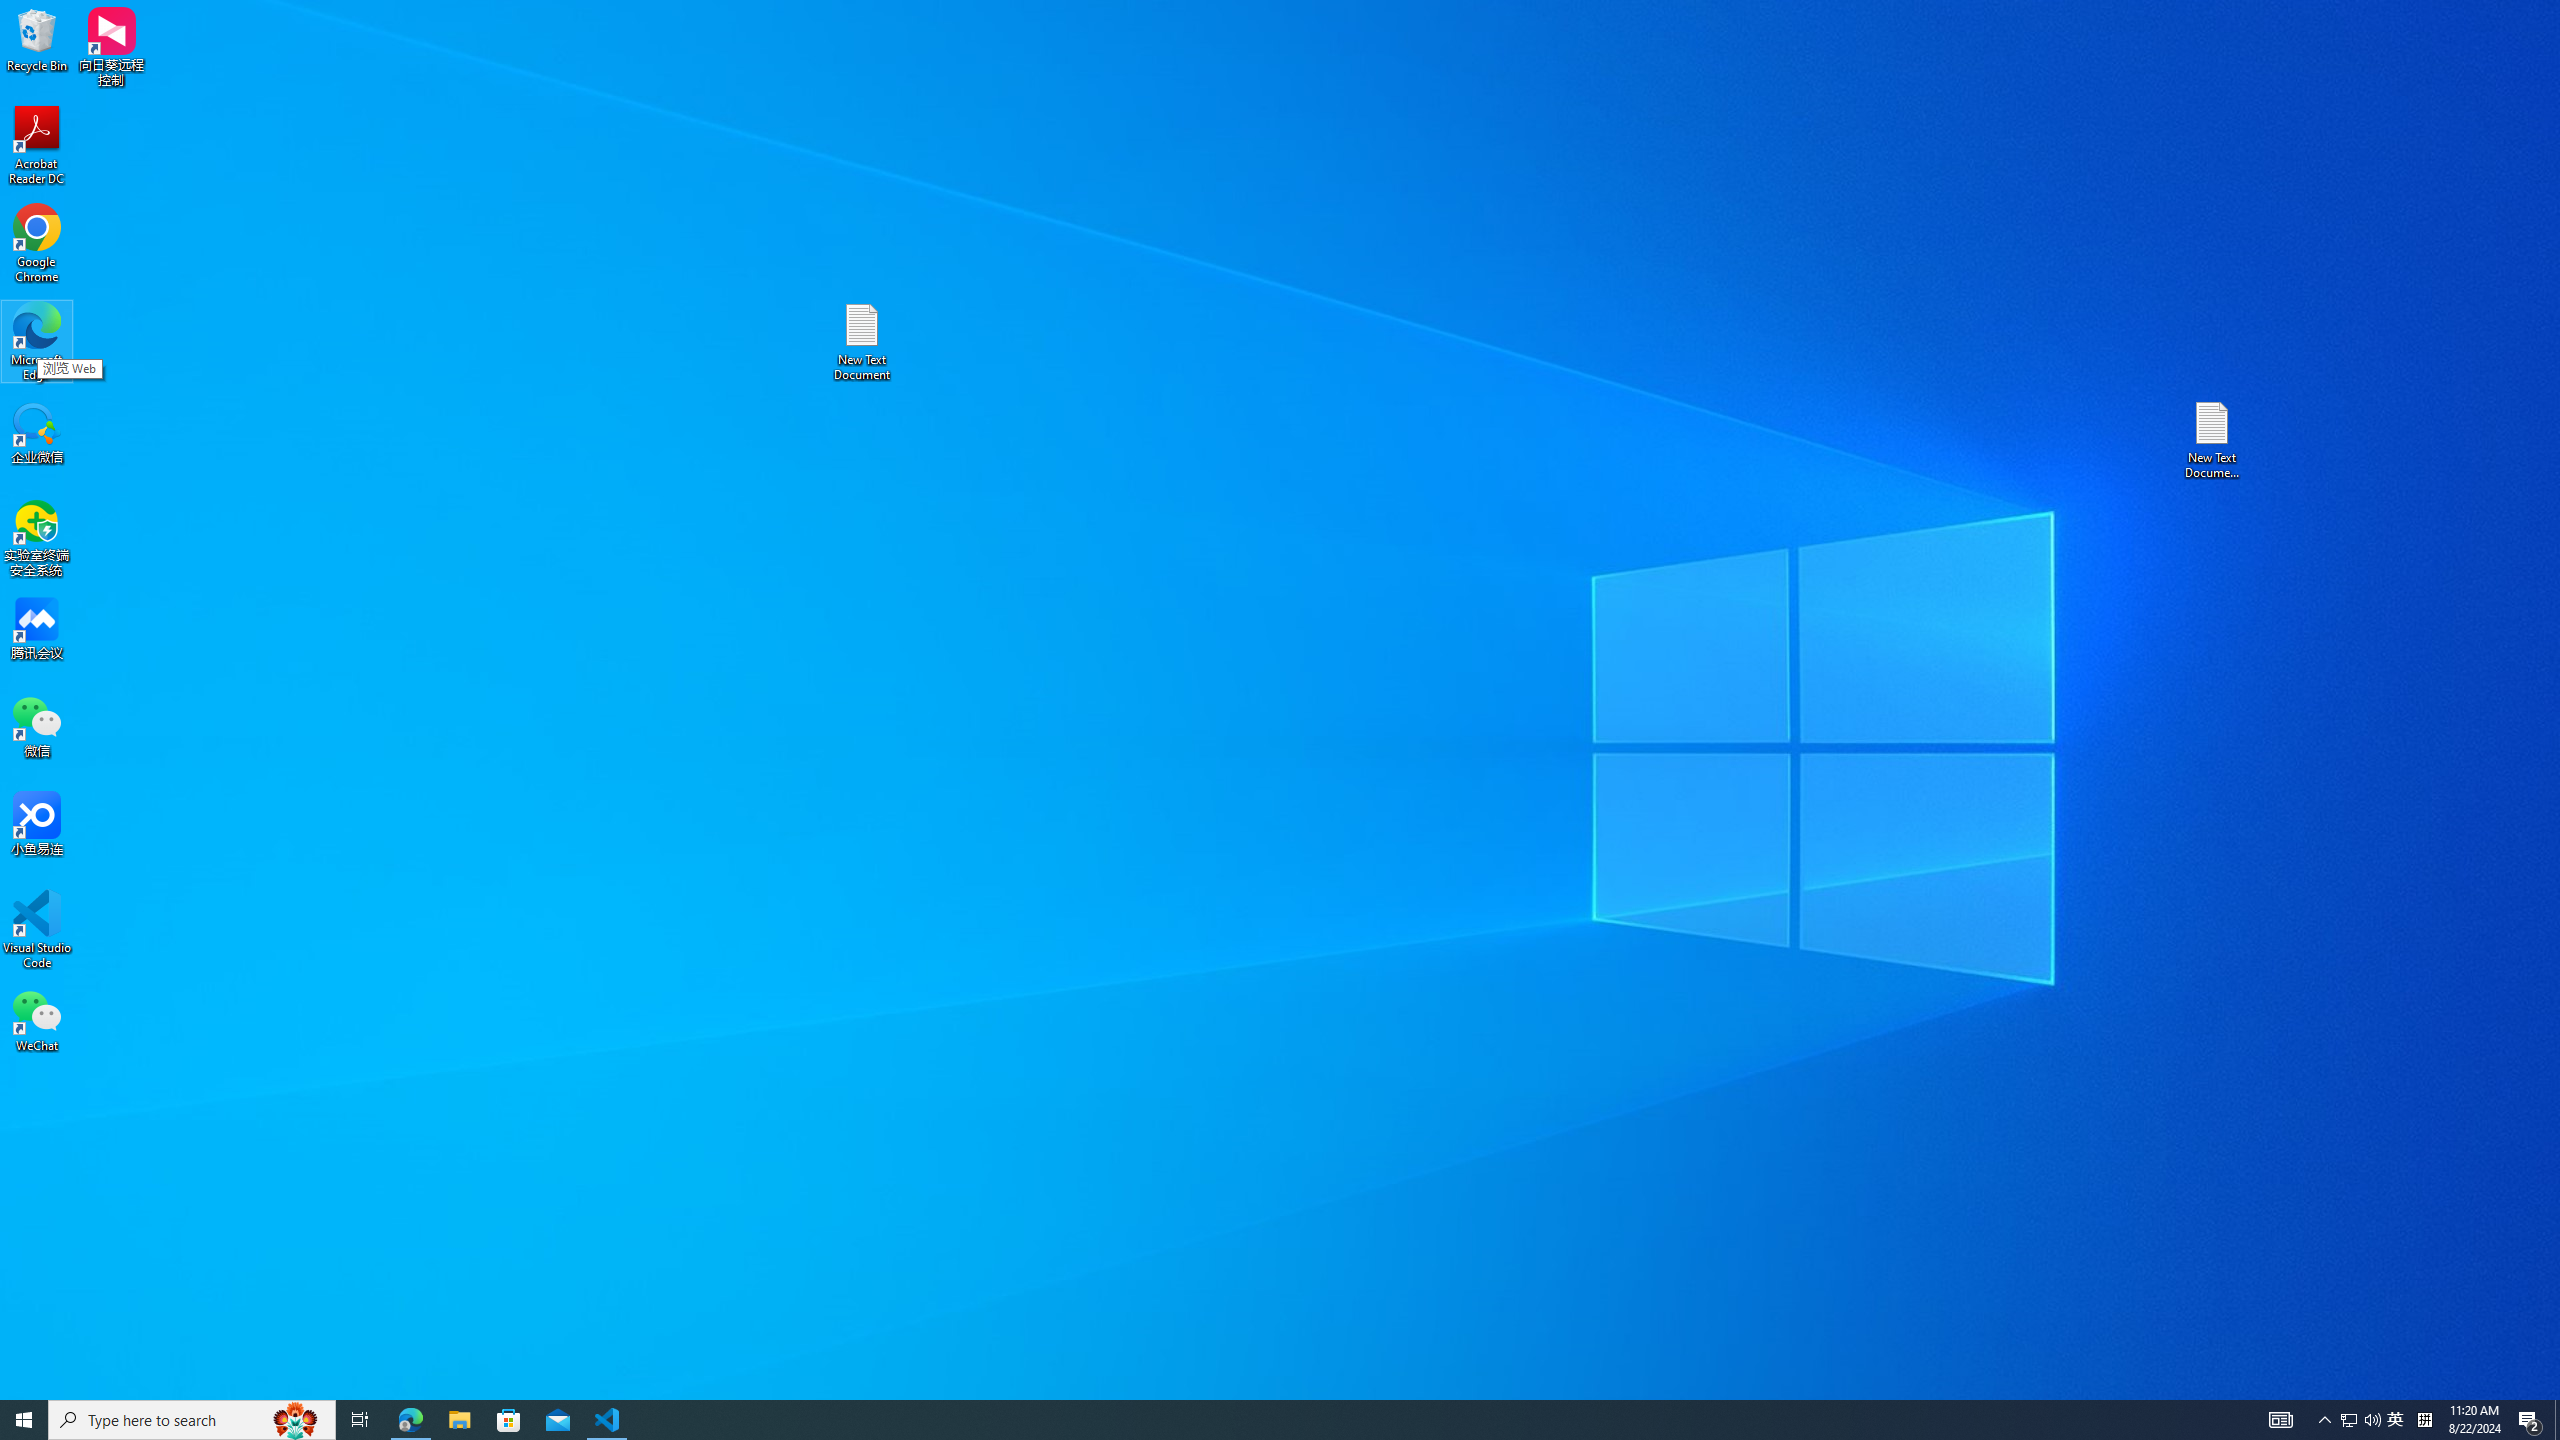  Describe the element at coordinates (37, 930) in the screenshot. I see `Microsoft Edge - 1 running window` at that location.